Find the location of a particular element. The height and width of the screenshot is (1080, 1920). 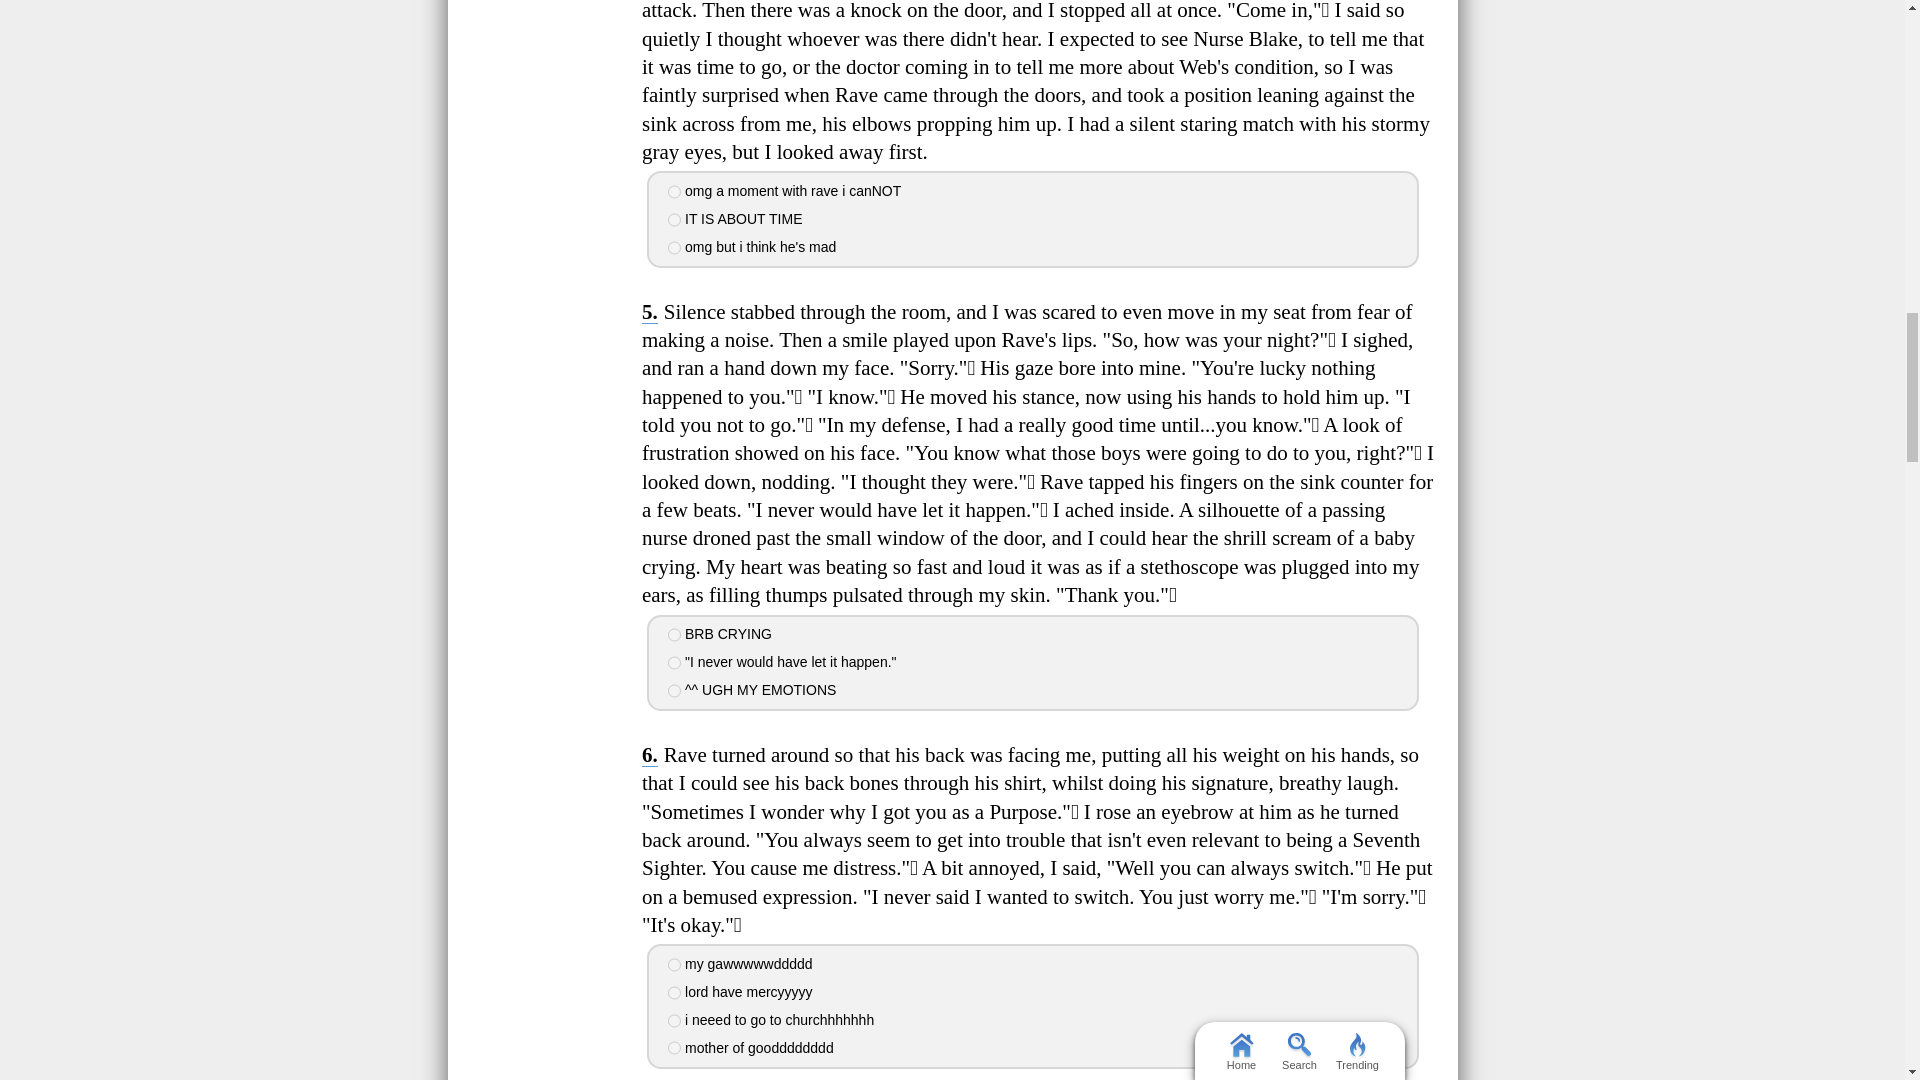

3 is located at coordinates (674, 690).